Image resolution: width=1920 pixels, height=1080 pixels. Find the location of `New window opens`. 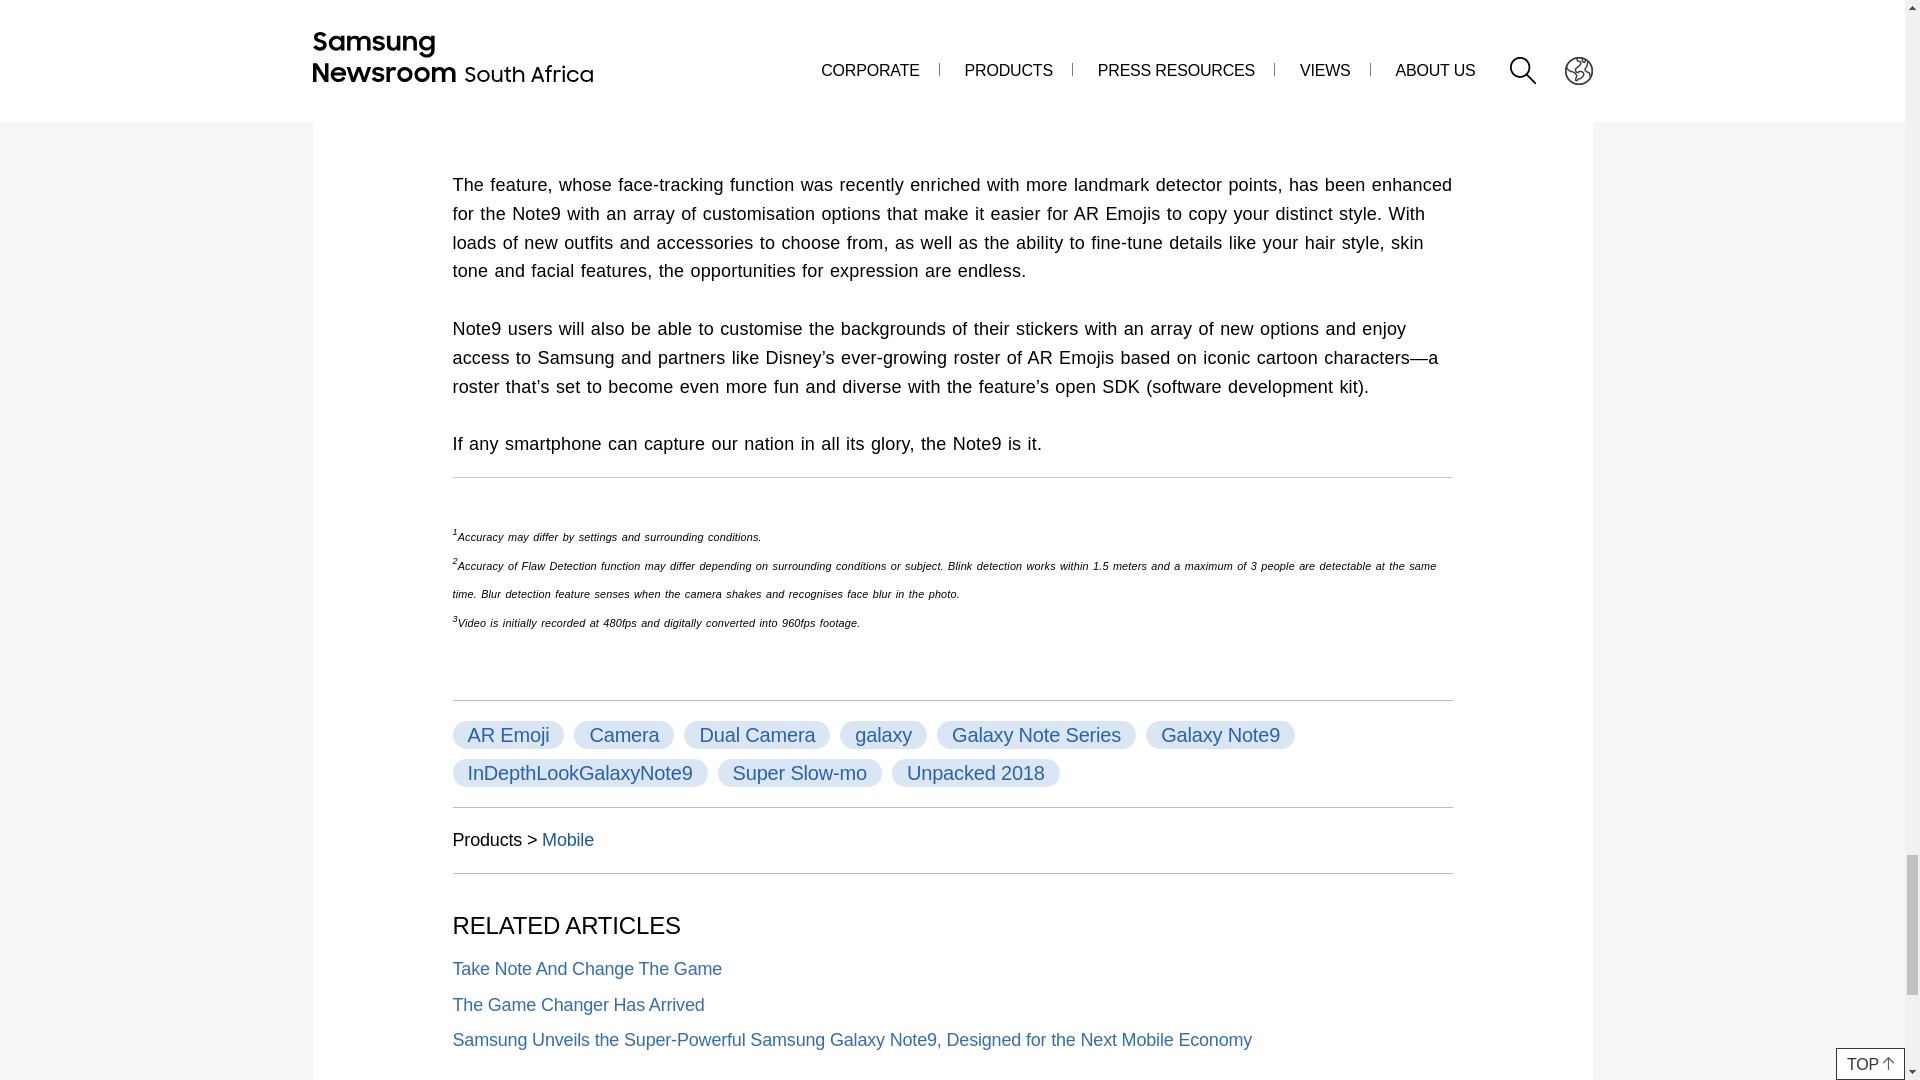

New window opens is located at coordinates (851, 1040).